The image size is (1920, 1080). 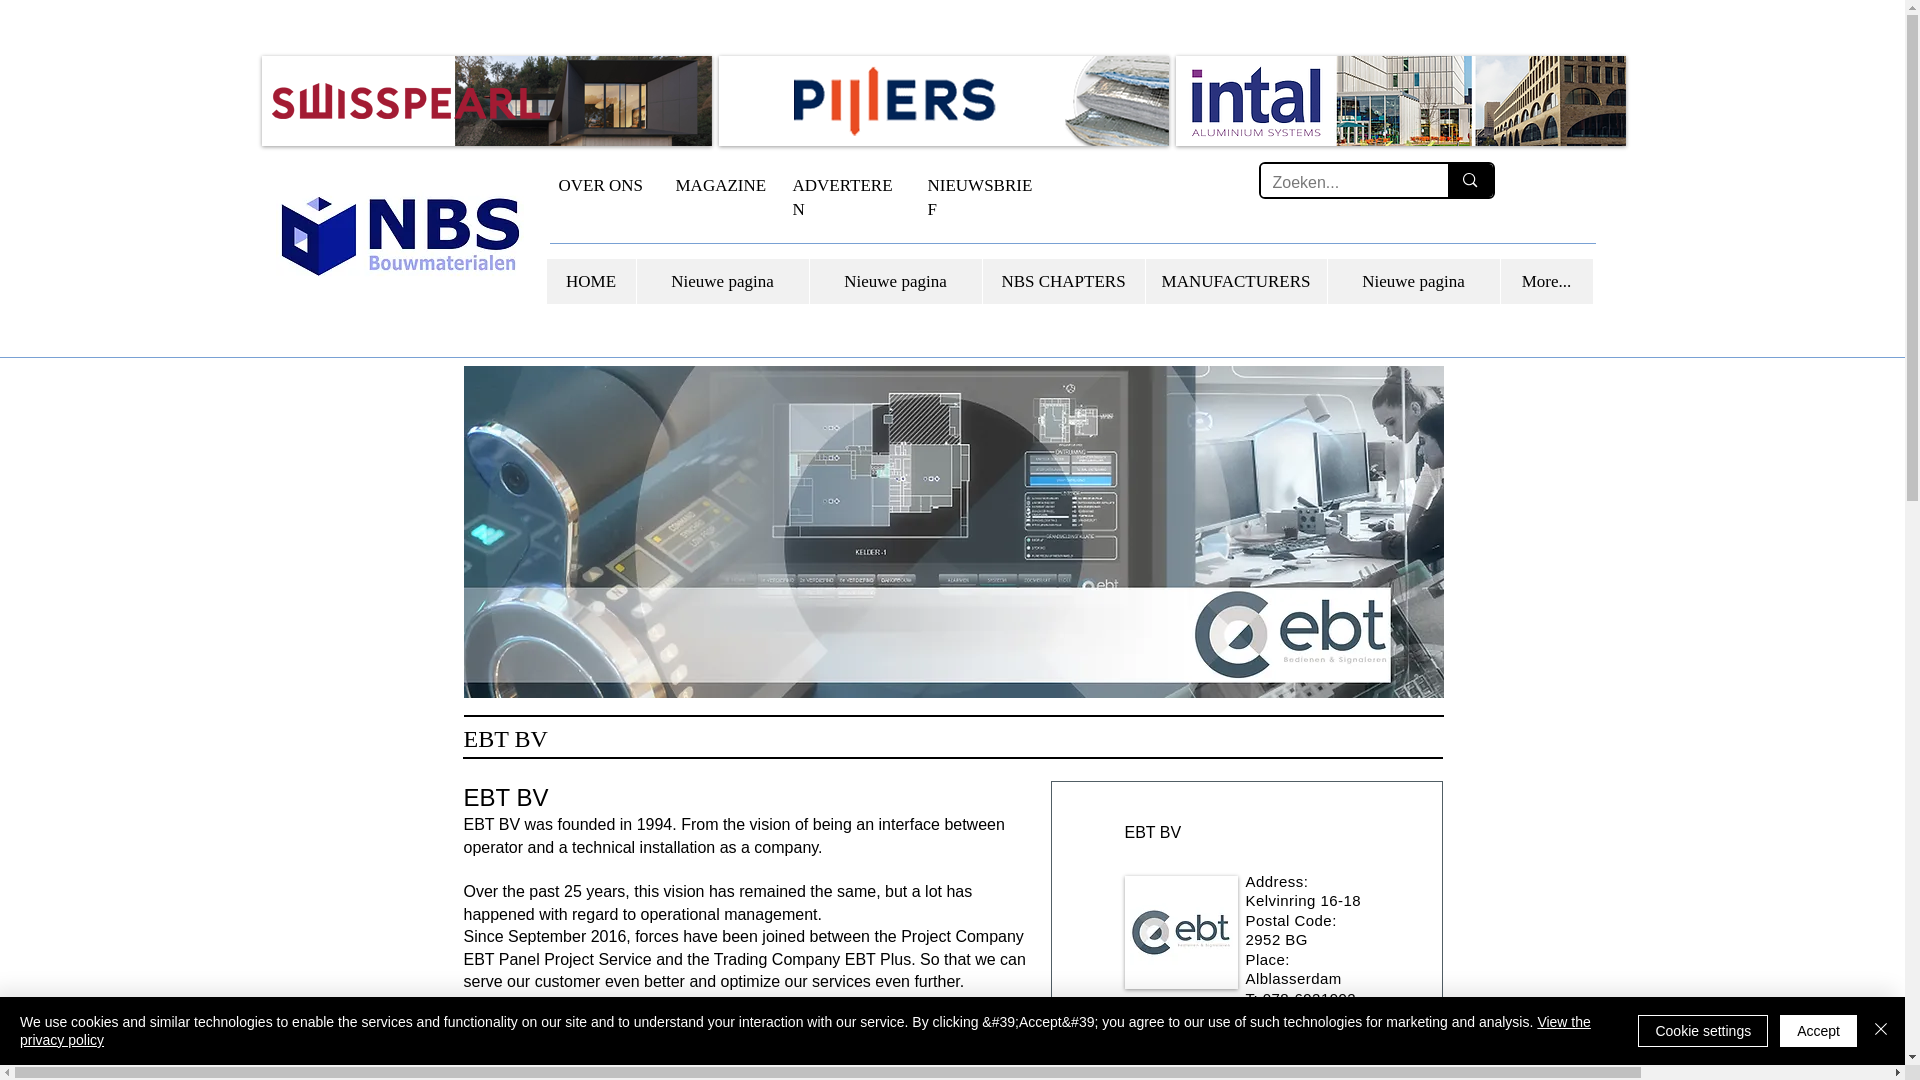 What do you see at coordinates (1235, 281) in the screenshot?
I see `MANUFACTURERS` at bounding box center [1235, 281].